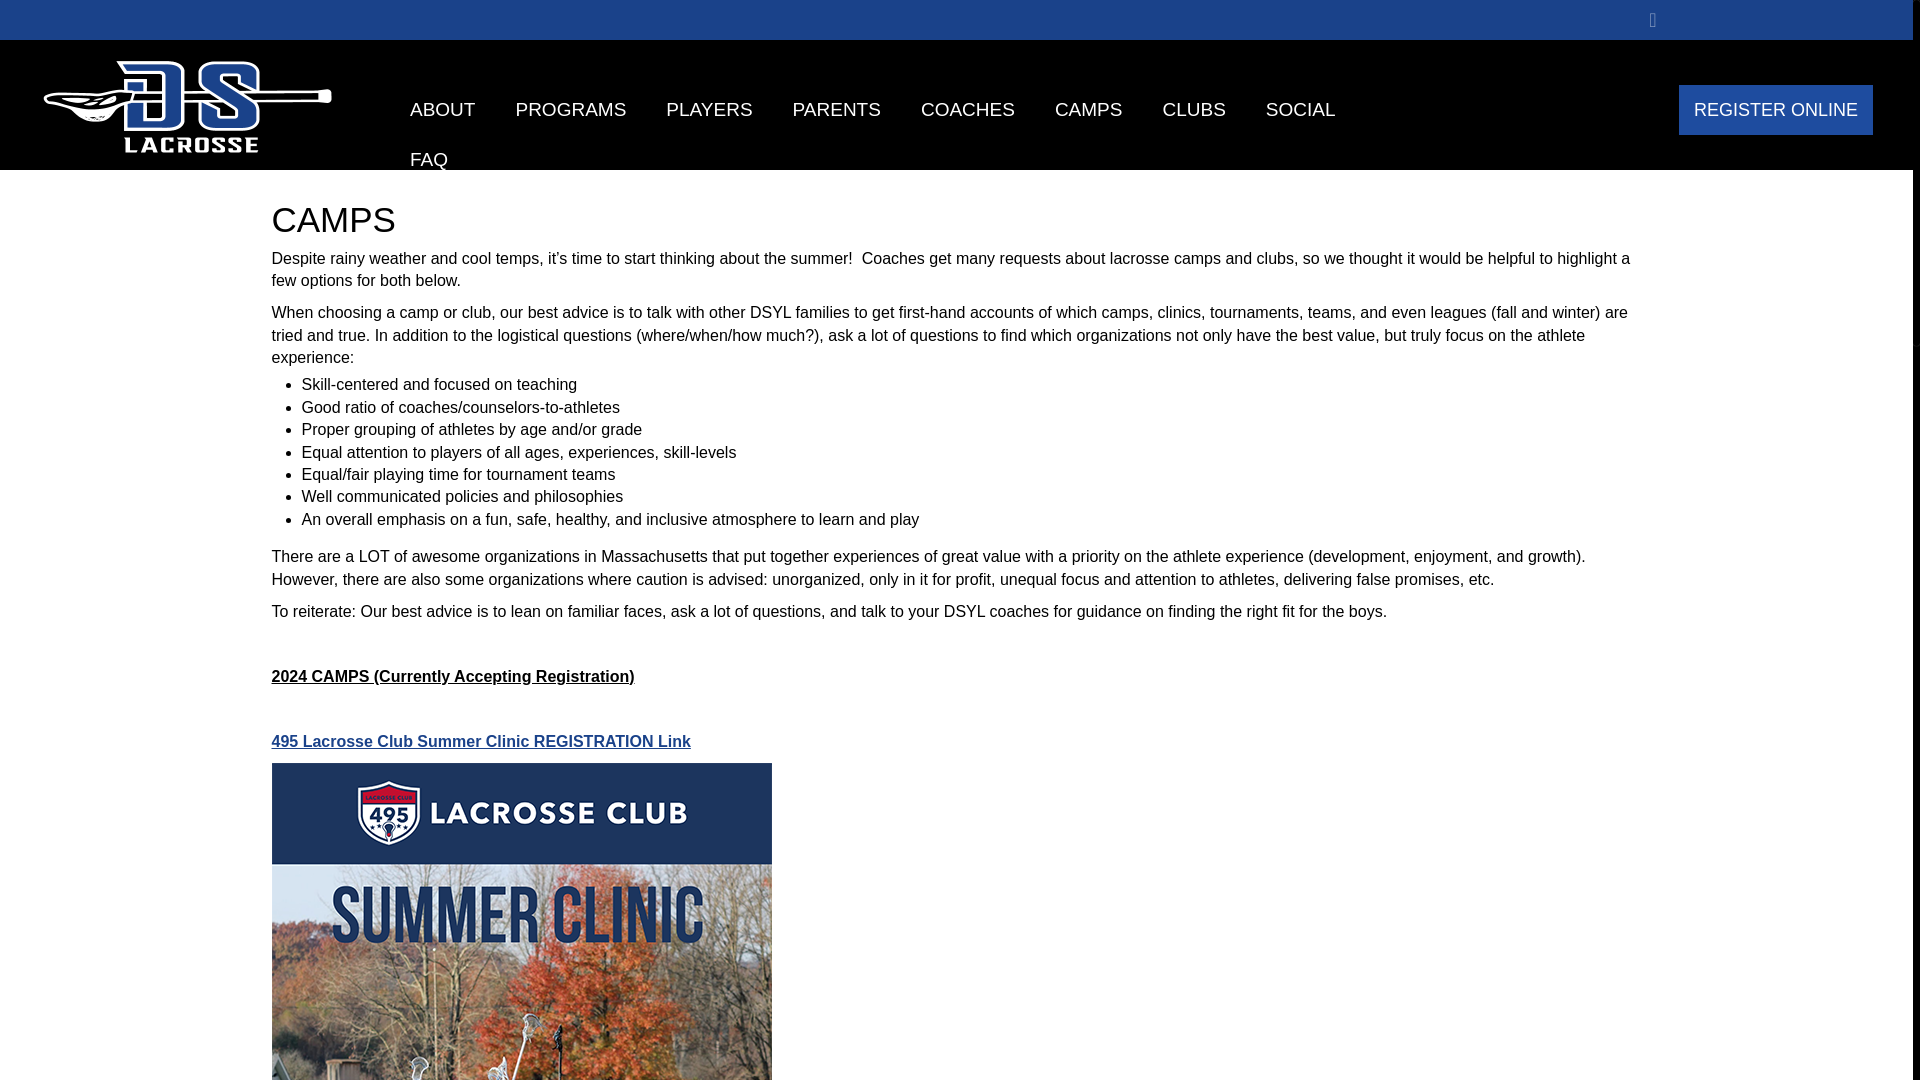  Describe the element at coordinates (967, 110) in the screenshot. I see `COACHES` at that location.